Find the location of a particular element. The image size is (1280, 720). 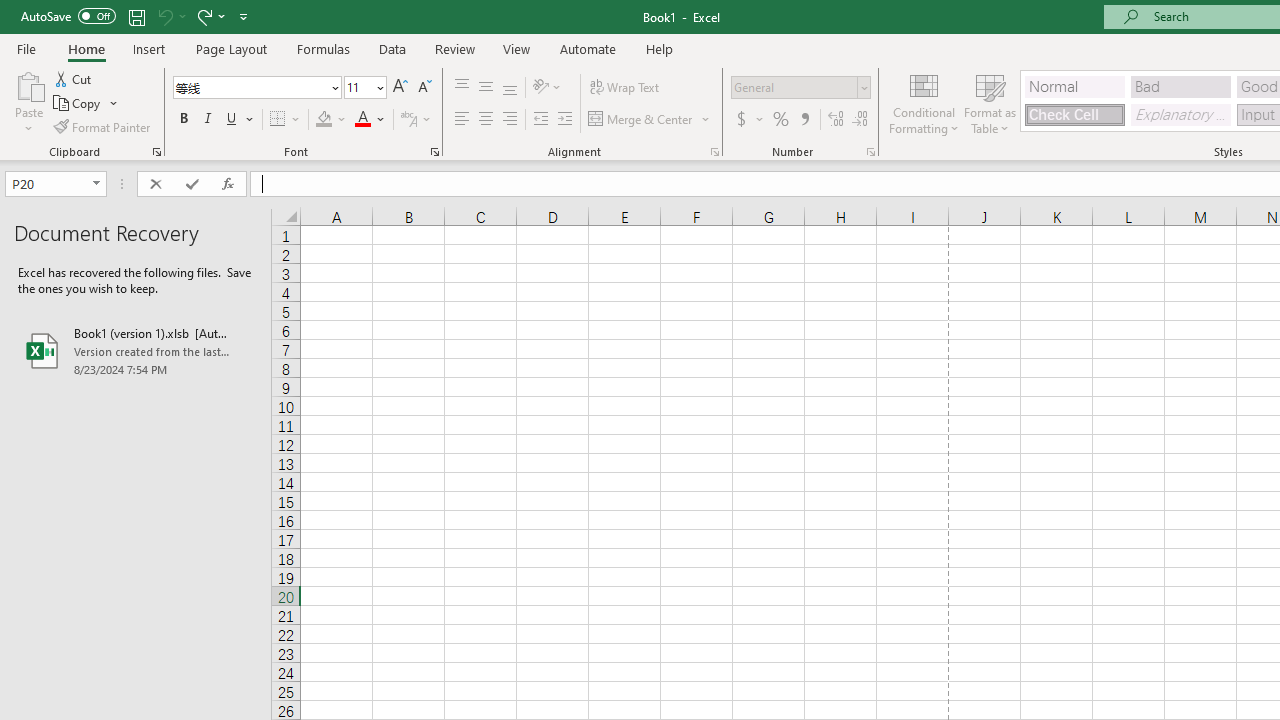

Check Cell is located at coordinates (1074, 114).